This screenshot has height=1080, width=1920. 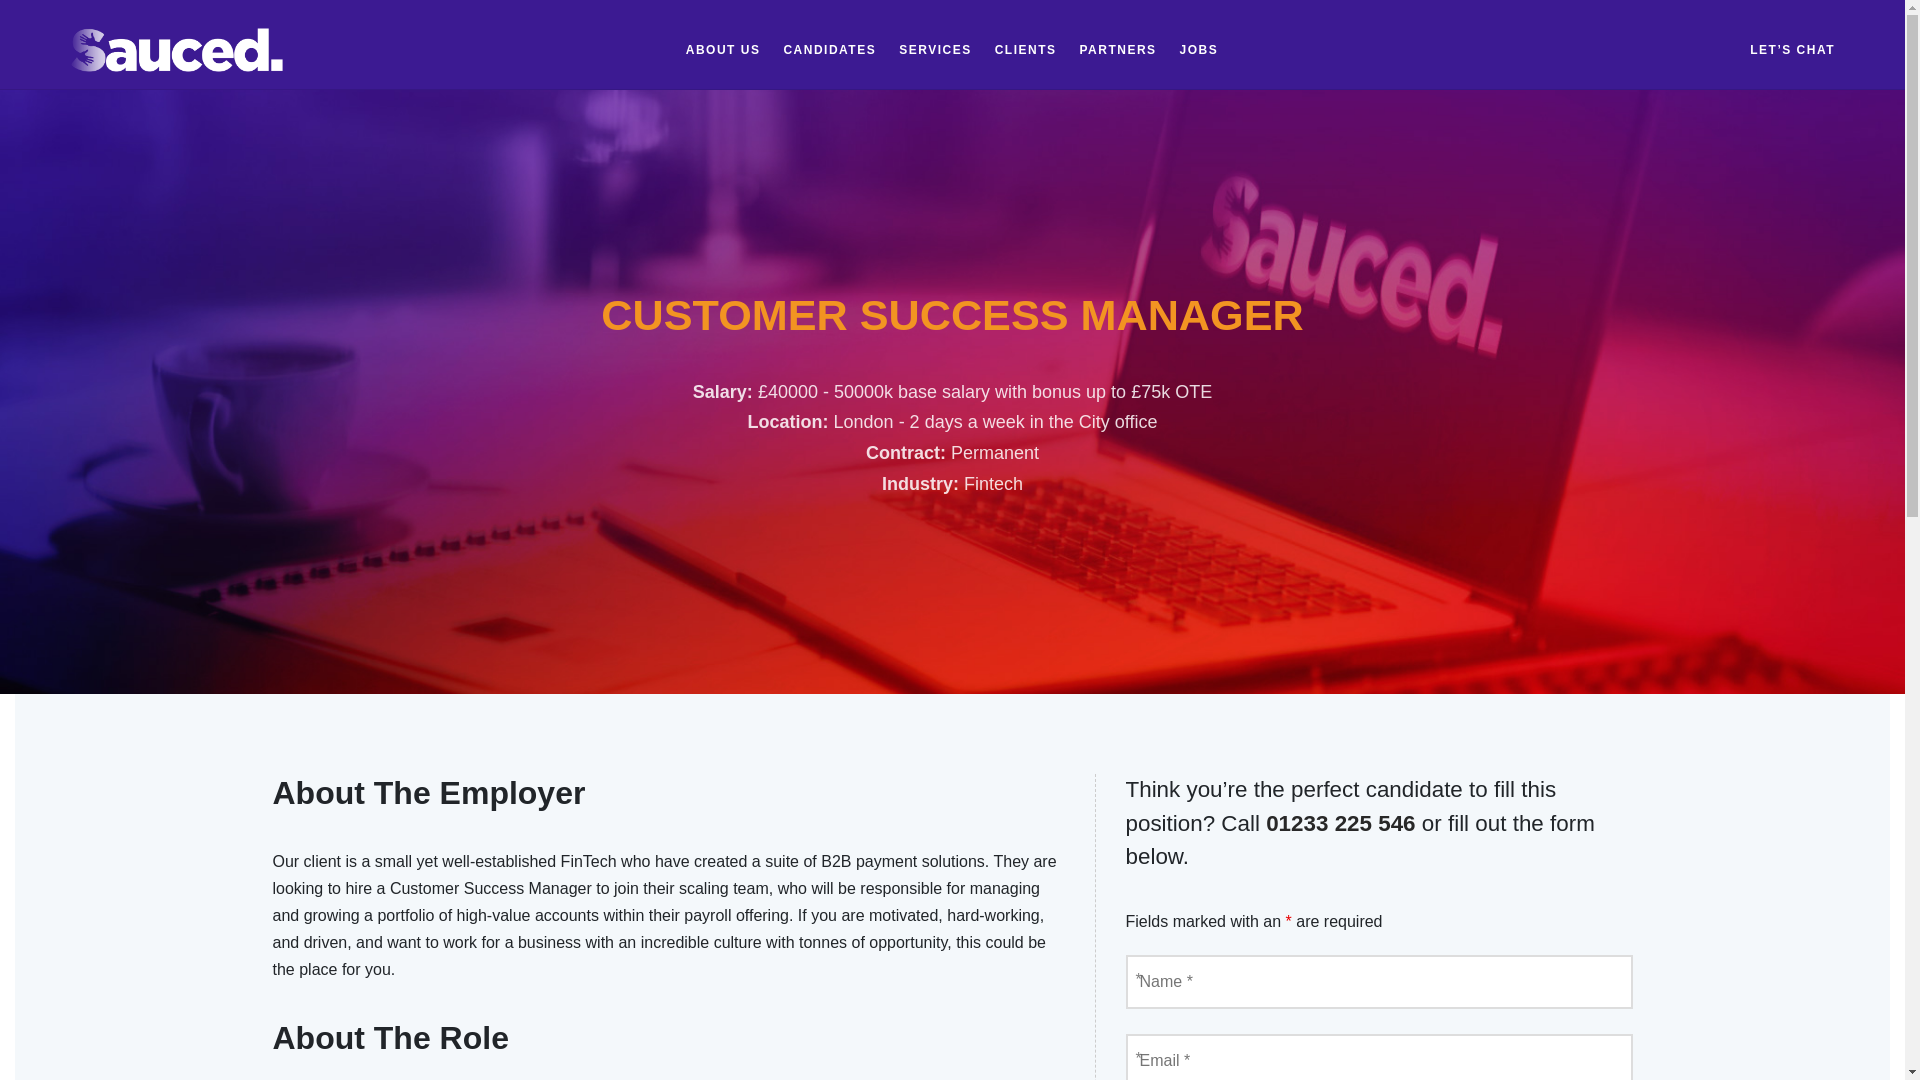 What do you see at coordinates (1200, 49) in the screenshot?
I see `JOBS` at bounding box center [1200, 49].